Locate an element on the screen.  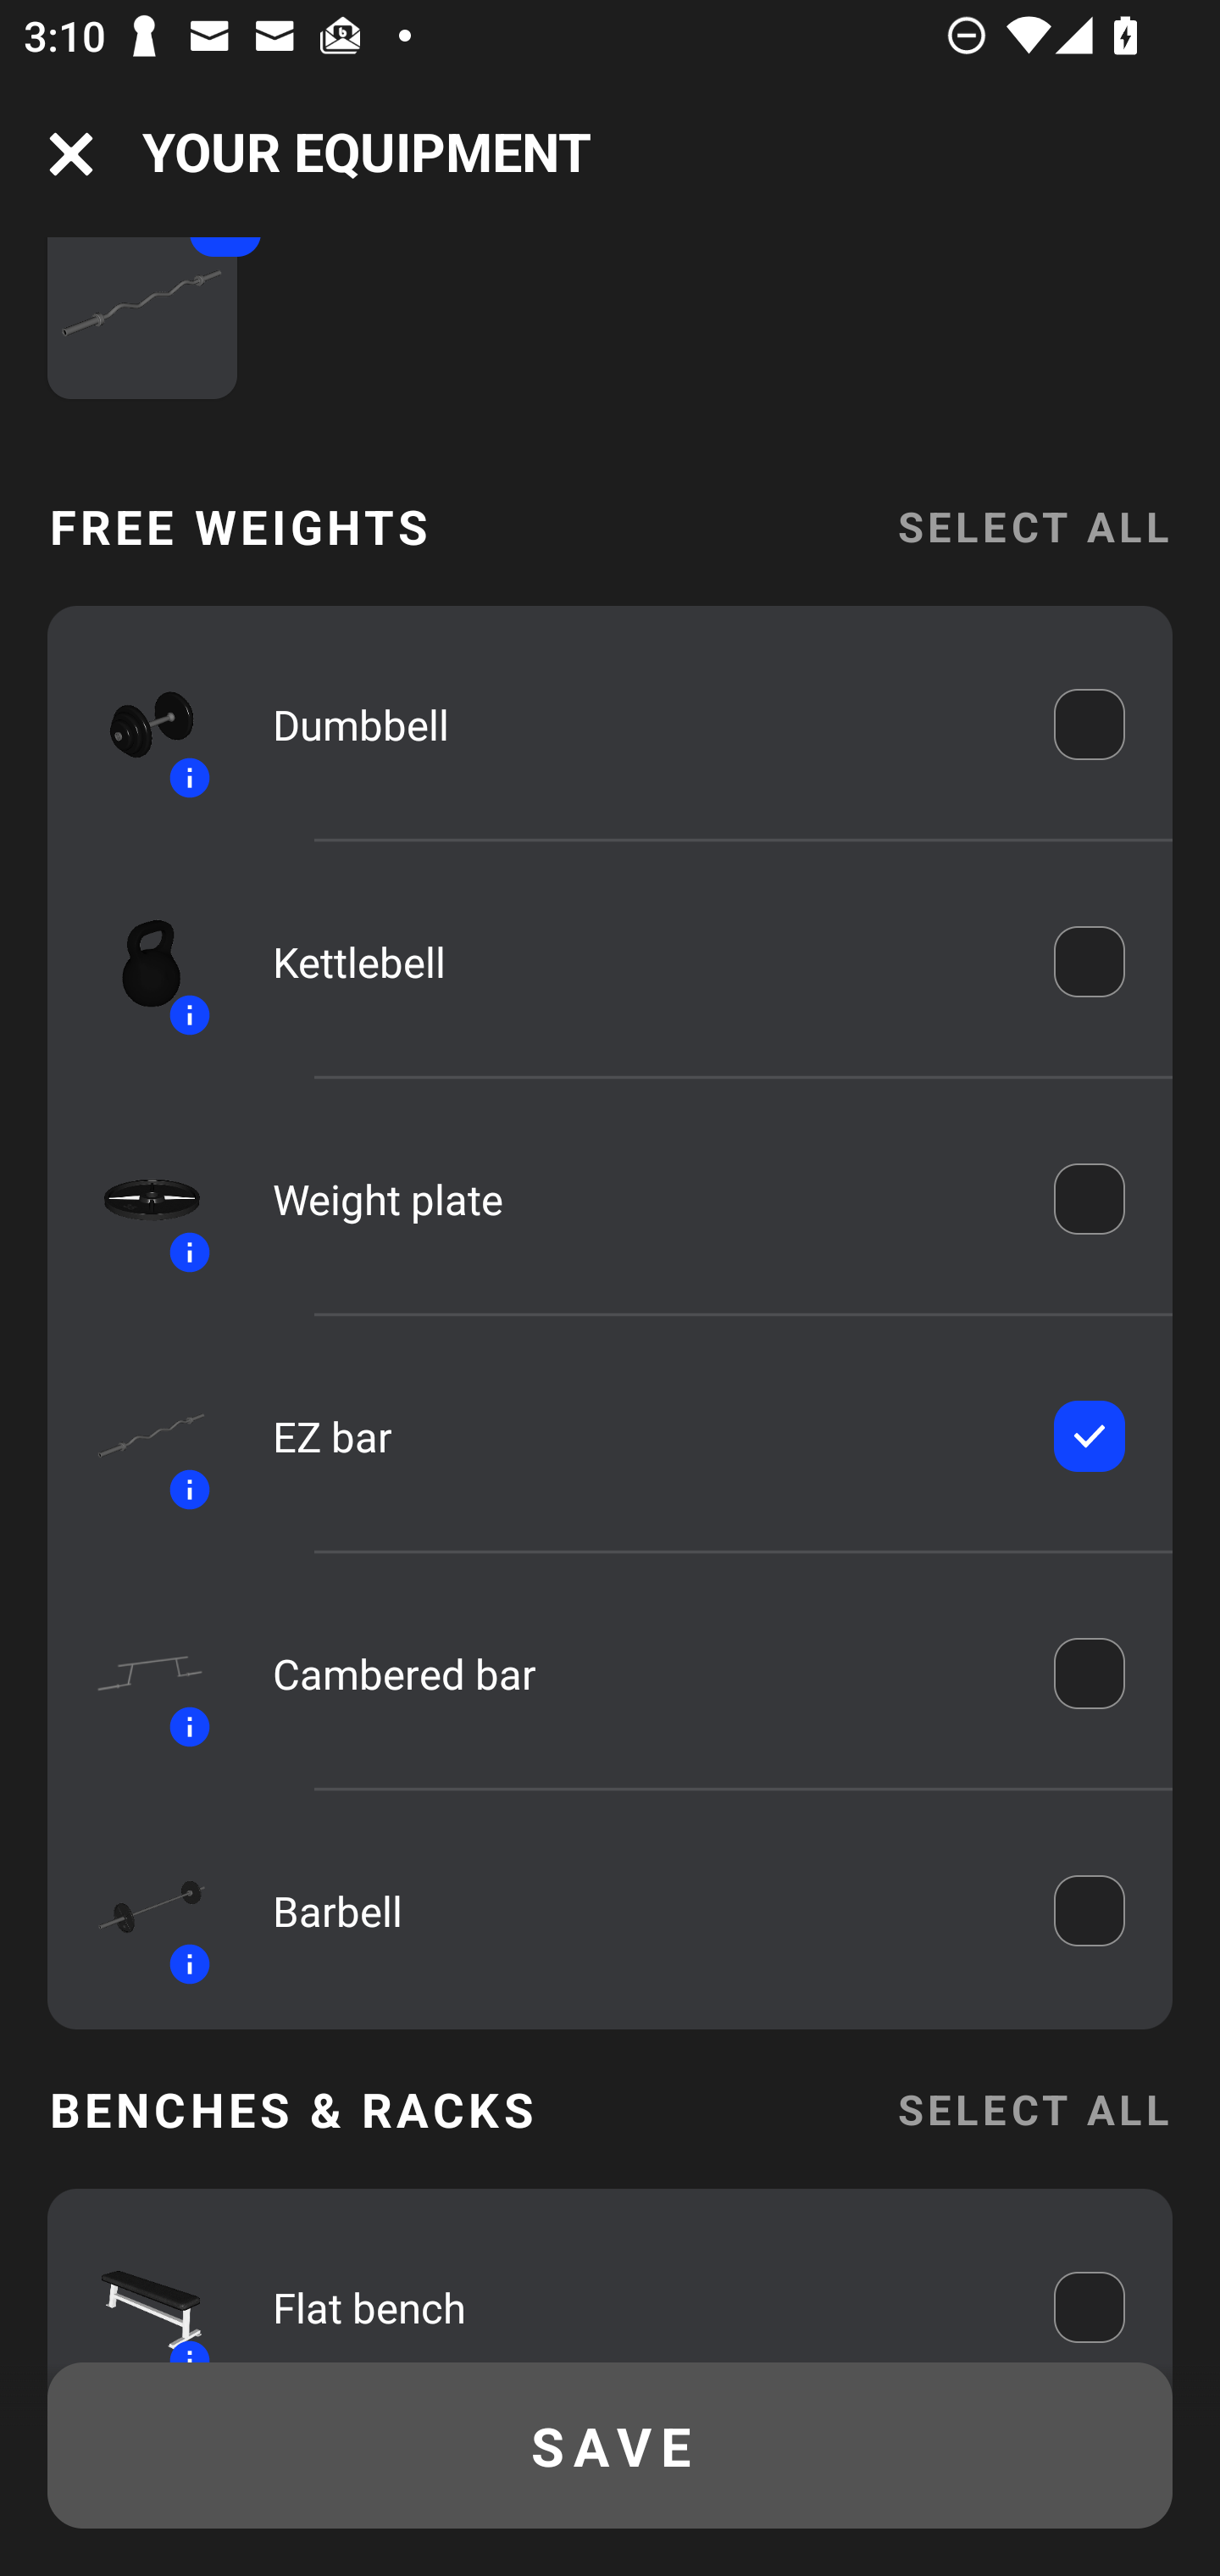
EZ bar is located at coordinates (640, 1435).